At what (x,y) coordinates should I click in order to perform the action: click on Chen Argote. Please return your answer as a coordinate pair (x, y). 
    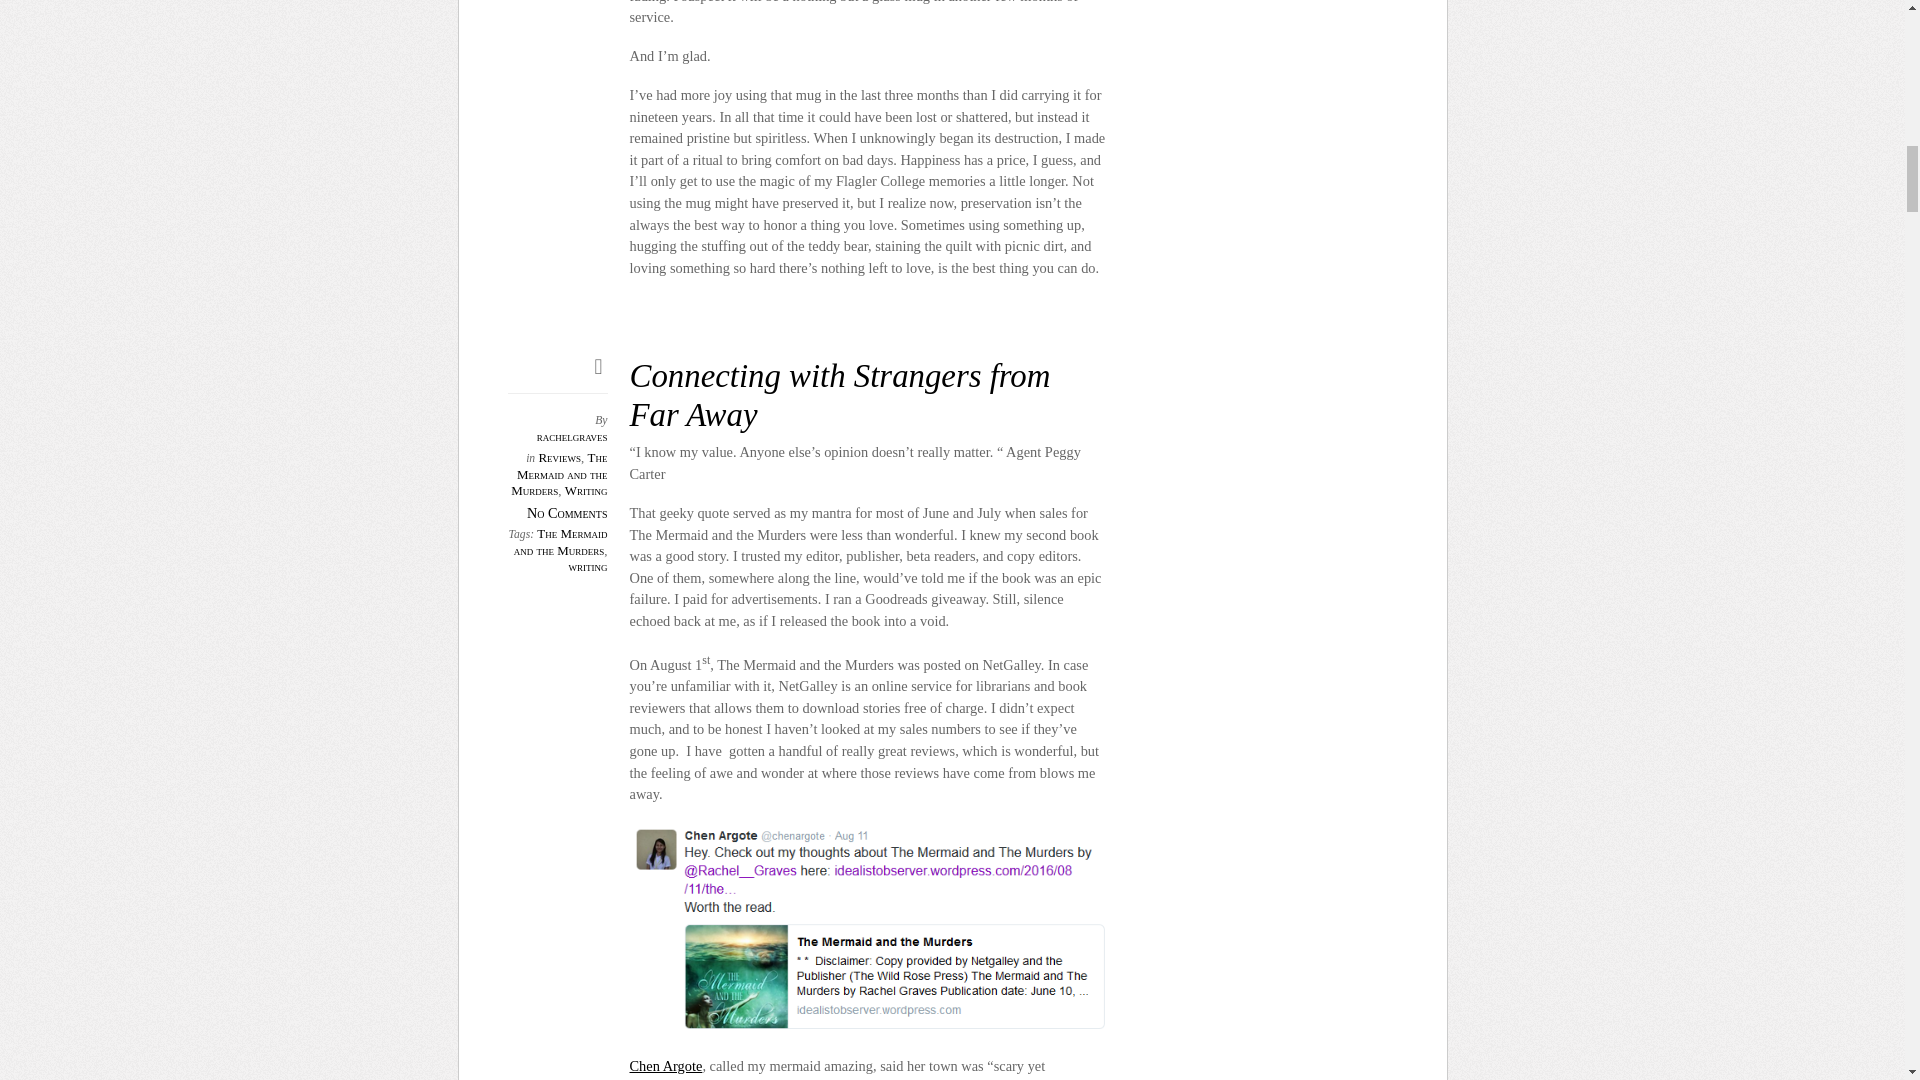
    Looking at the image, I should click on (666, 1066).